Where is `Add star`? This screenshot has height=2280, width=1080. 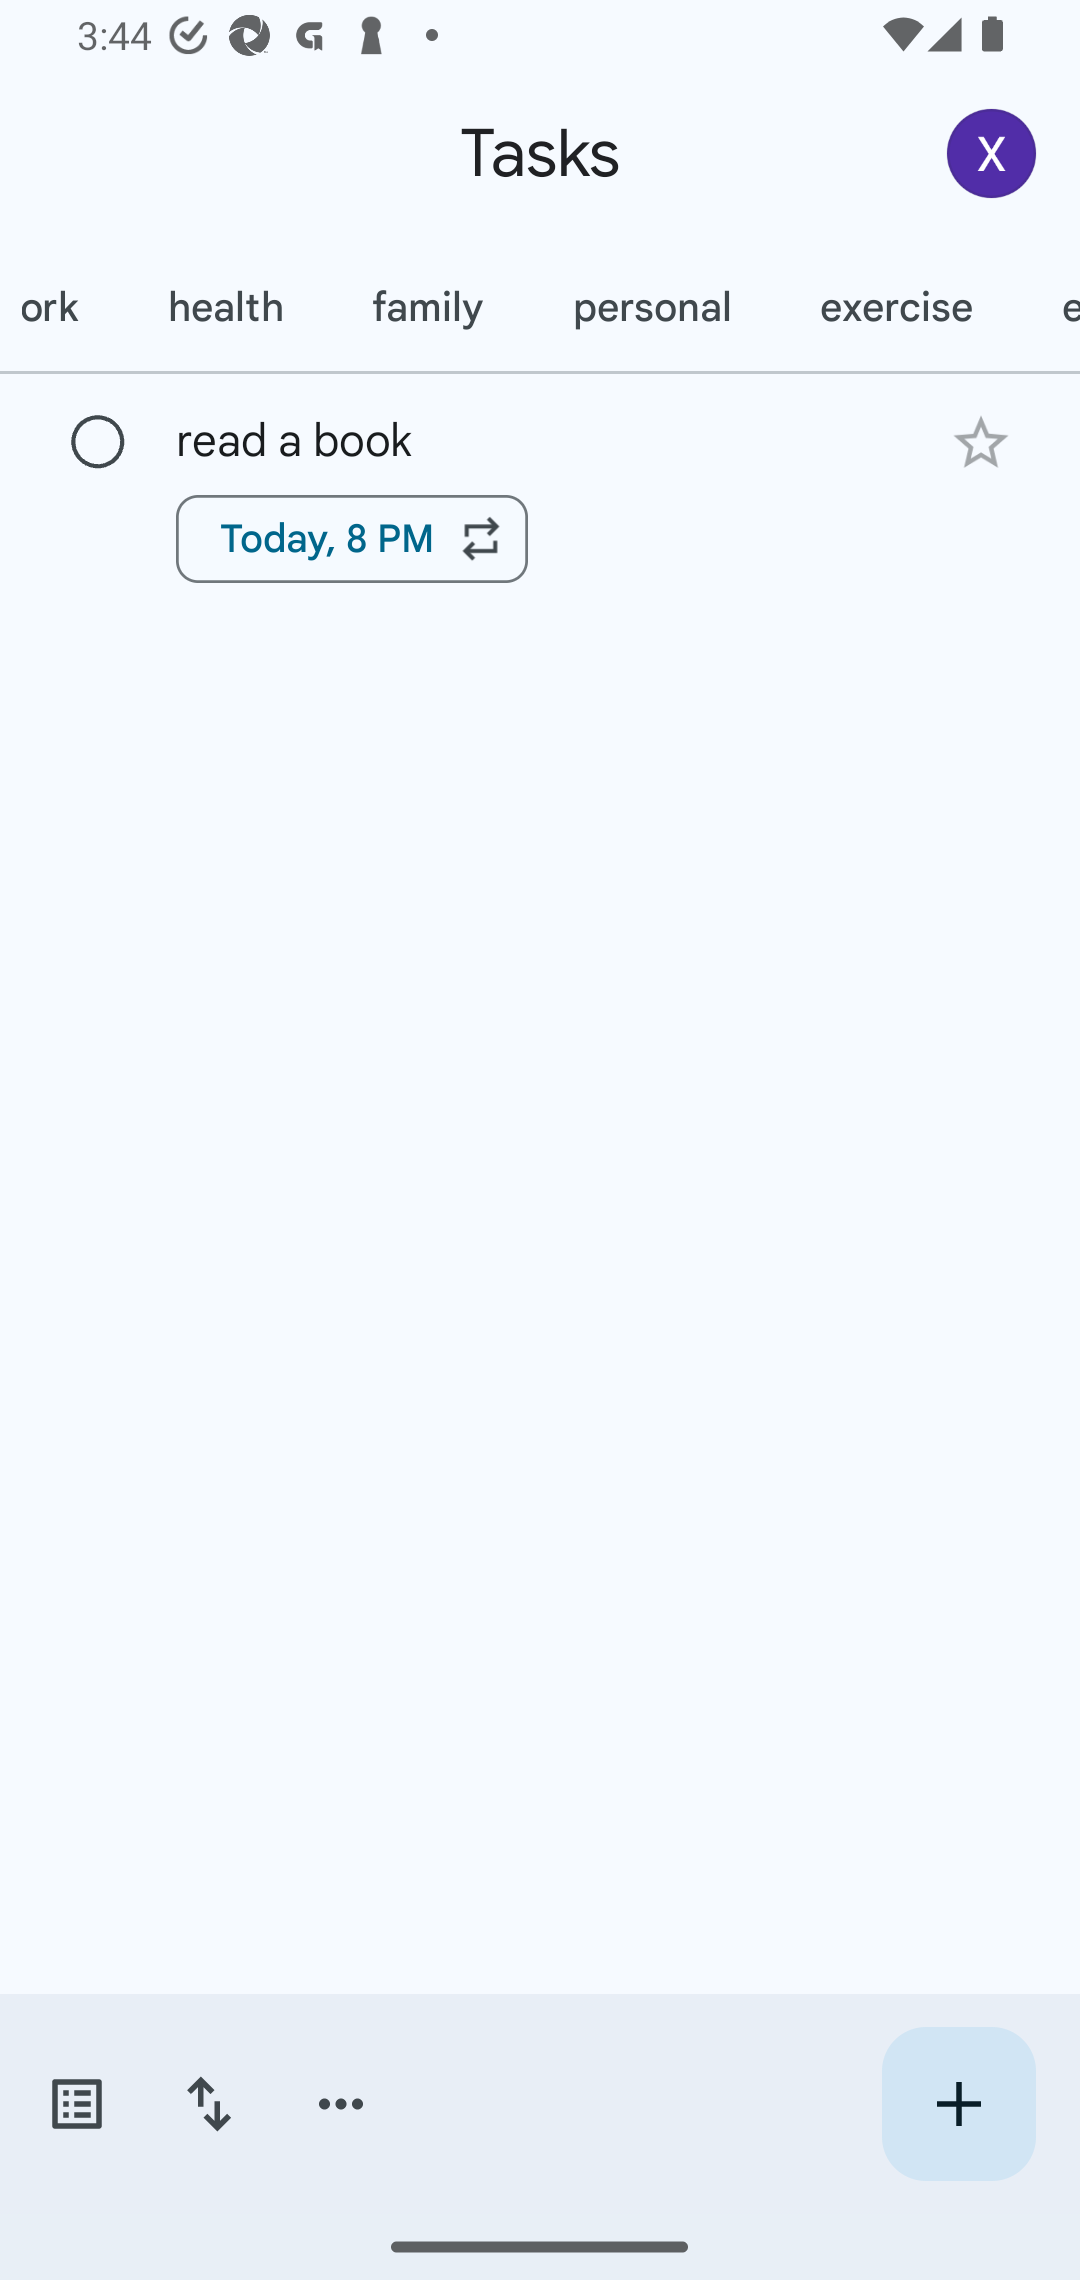 Add star is located at coordinates (980, 442).